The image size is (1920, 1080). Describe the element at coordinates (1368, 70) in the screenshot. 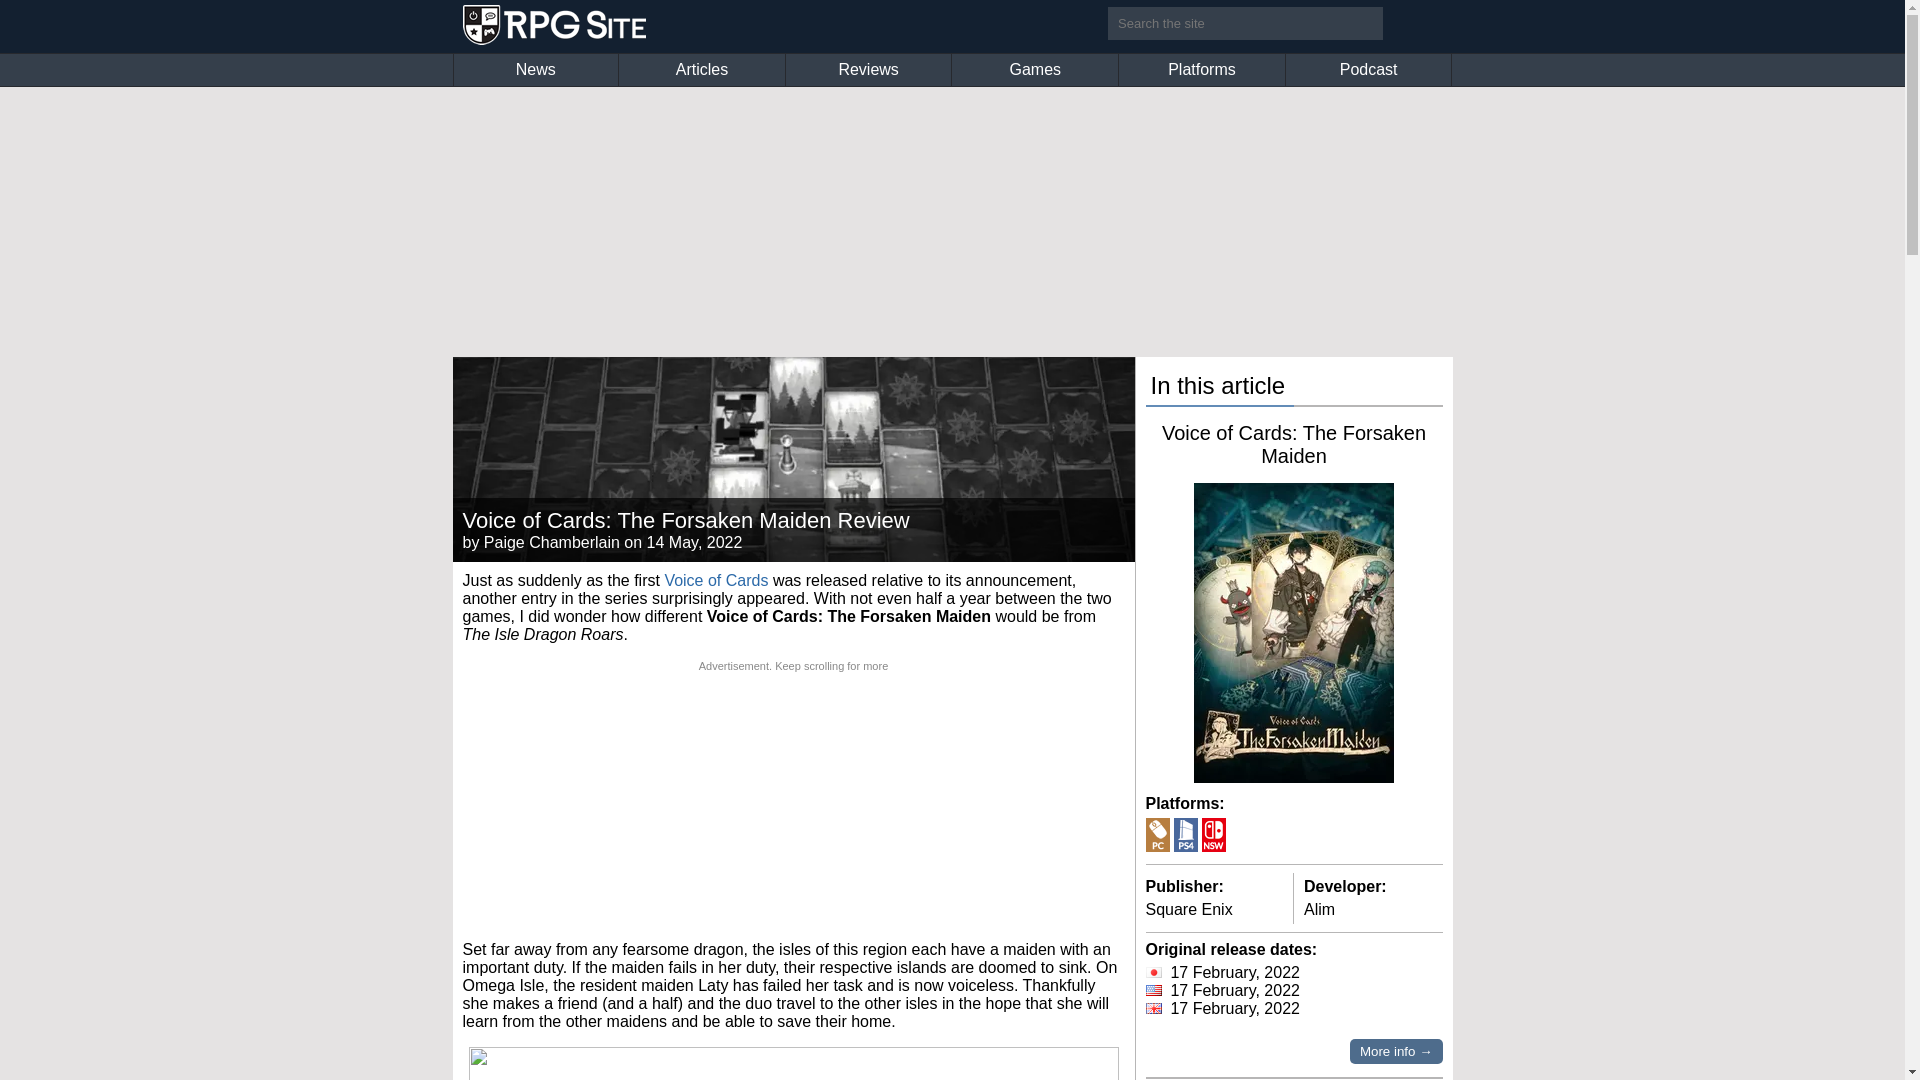

I see `Podcast` at that location.